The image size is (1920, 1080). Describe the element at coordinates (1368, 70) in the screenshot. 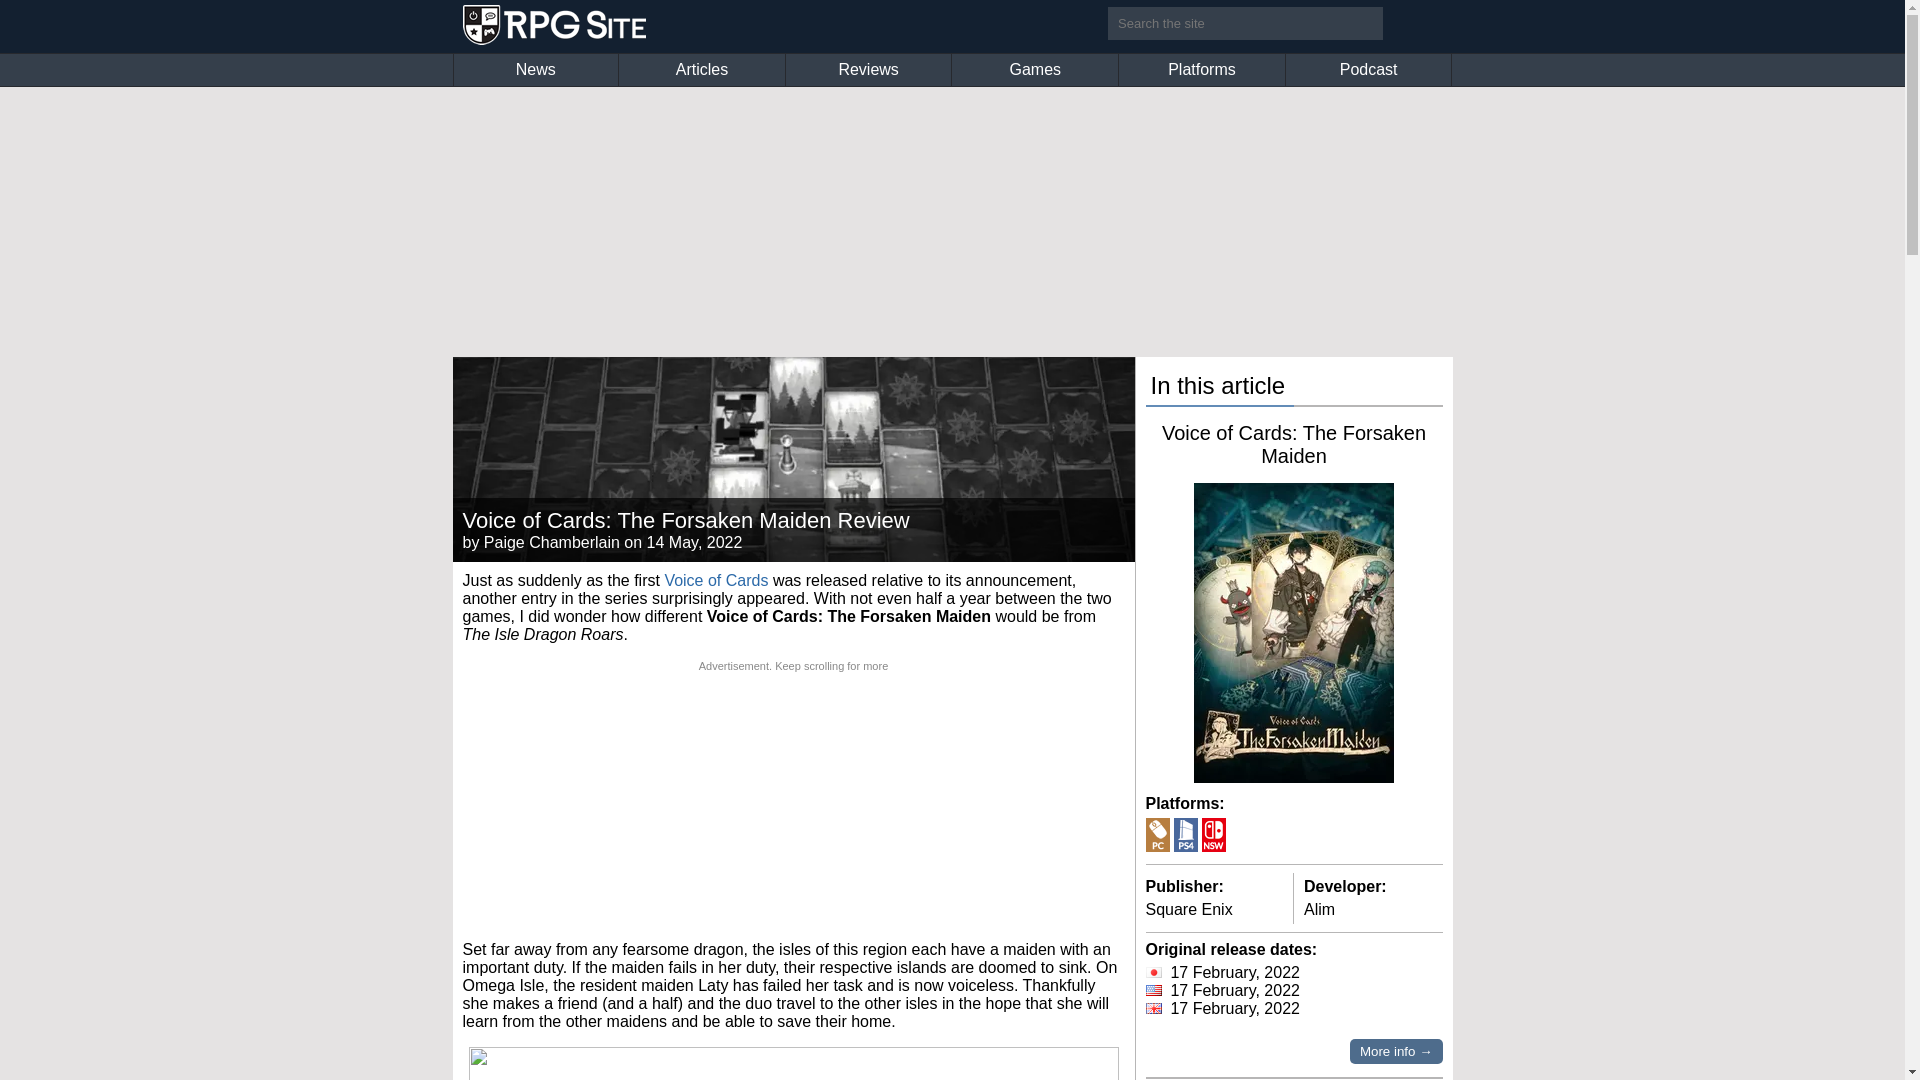

I see `Podcast` at that location.